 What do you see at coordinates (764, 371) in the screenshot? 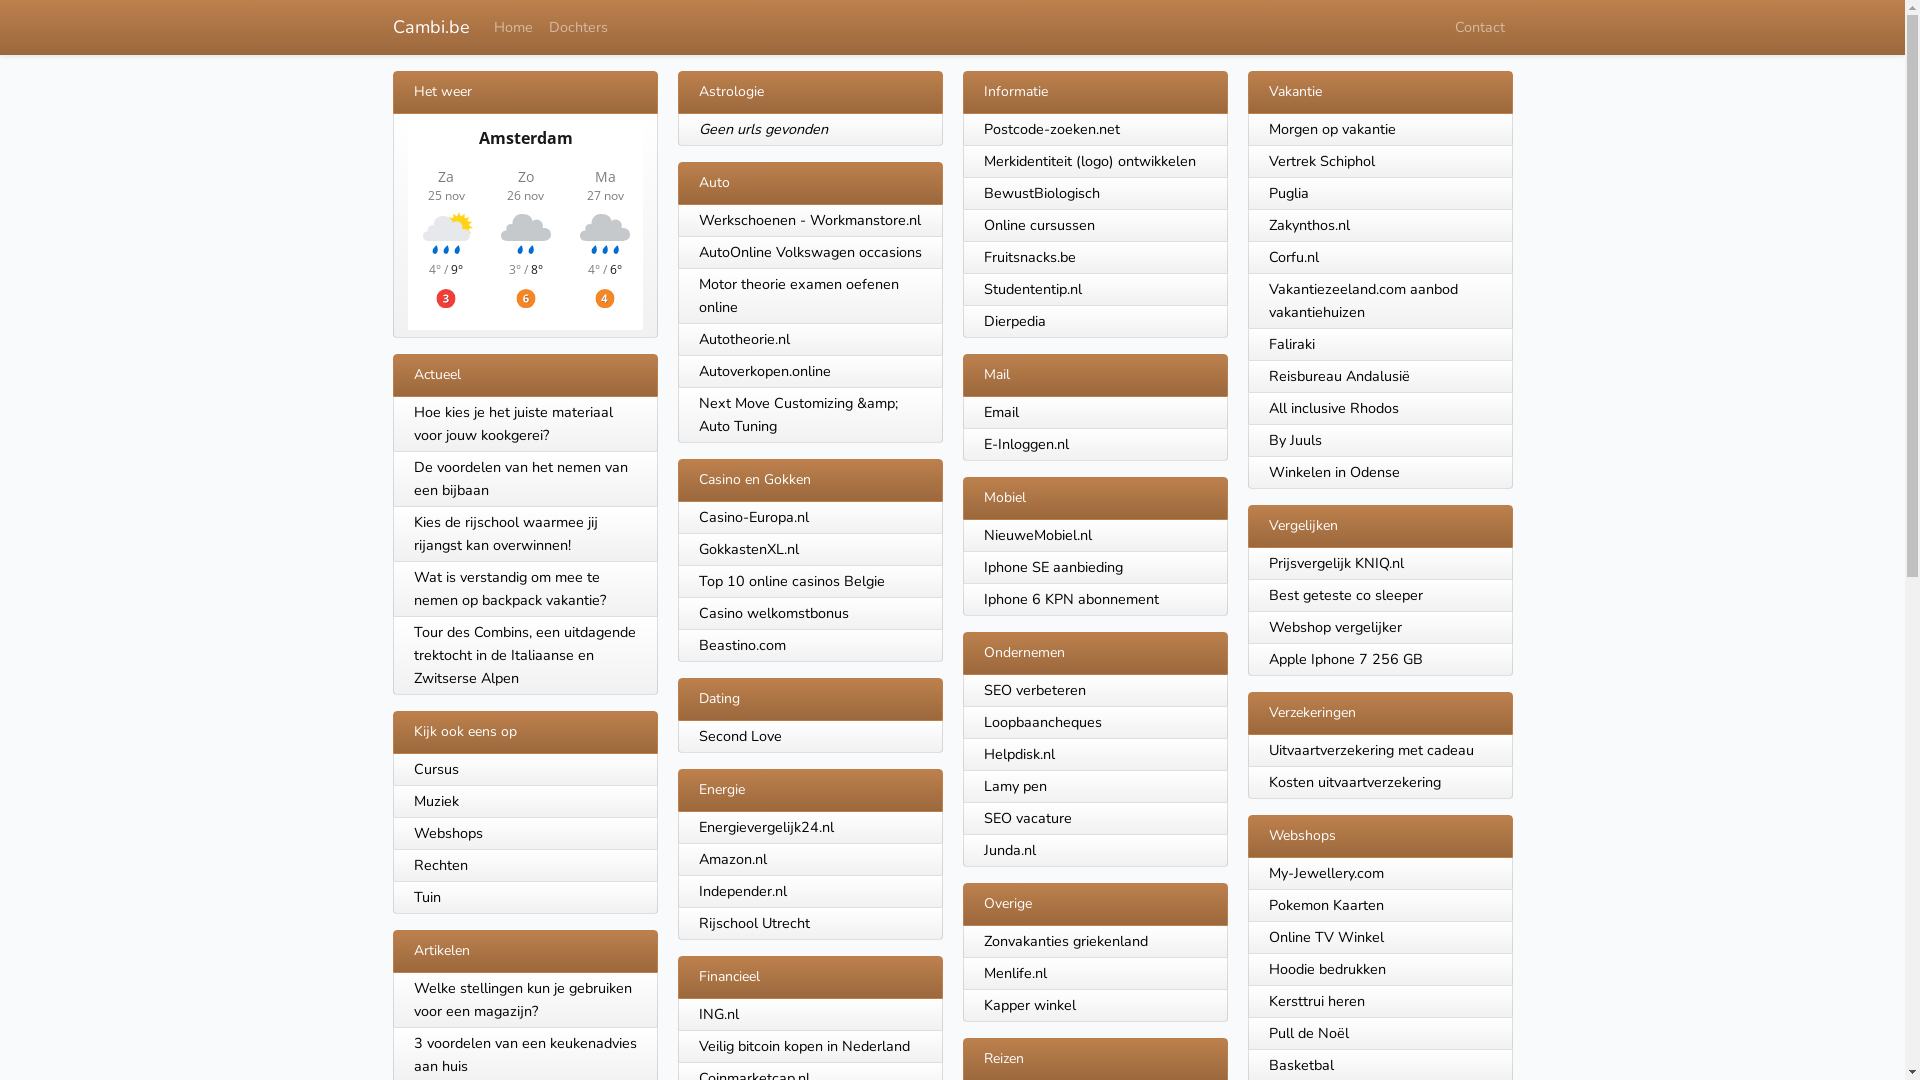
I see `Autoverkopen.online` at bounding box center [764, 371].